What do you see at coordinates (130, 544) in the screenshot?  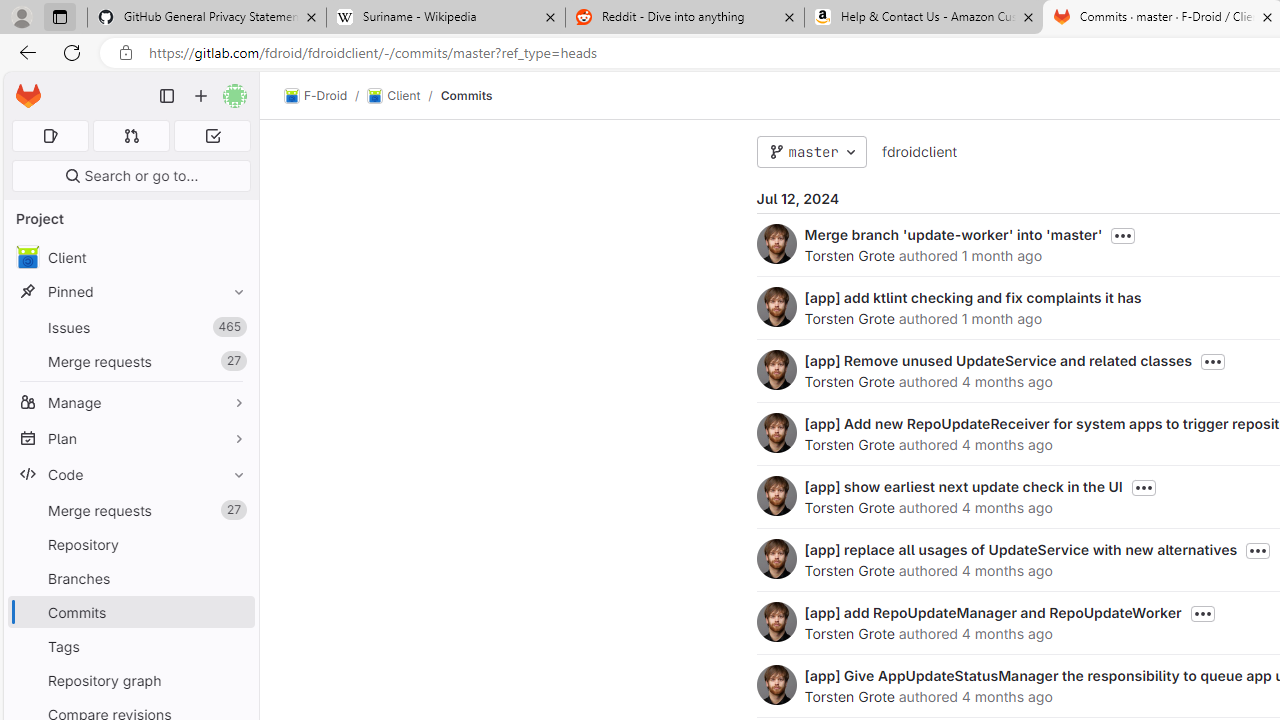 I see `Repository` at bounding box center [130, 544].